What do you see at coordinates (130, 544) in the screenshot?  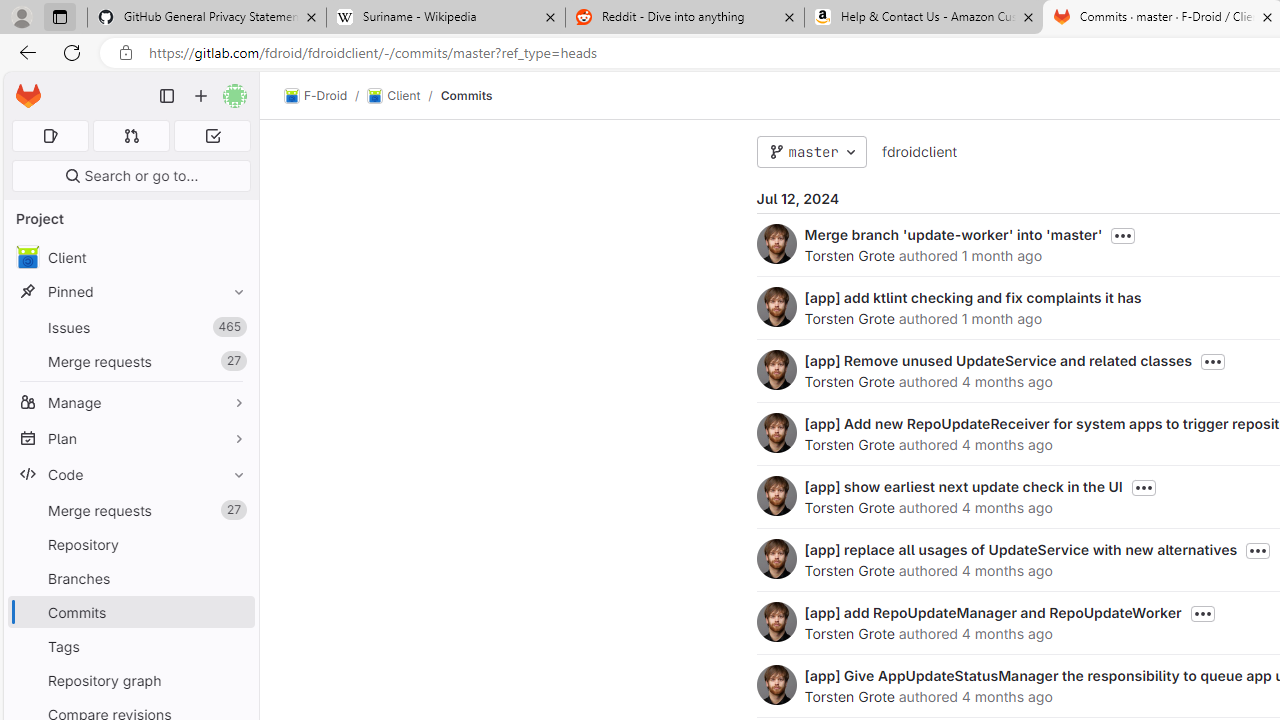 I see `Repository` at bounding box center [130, 544].